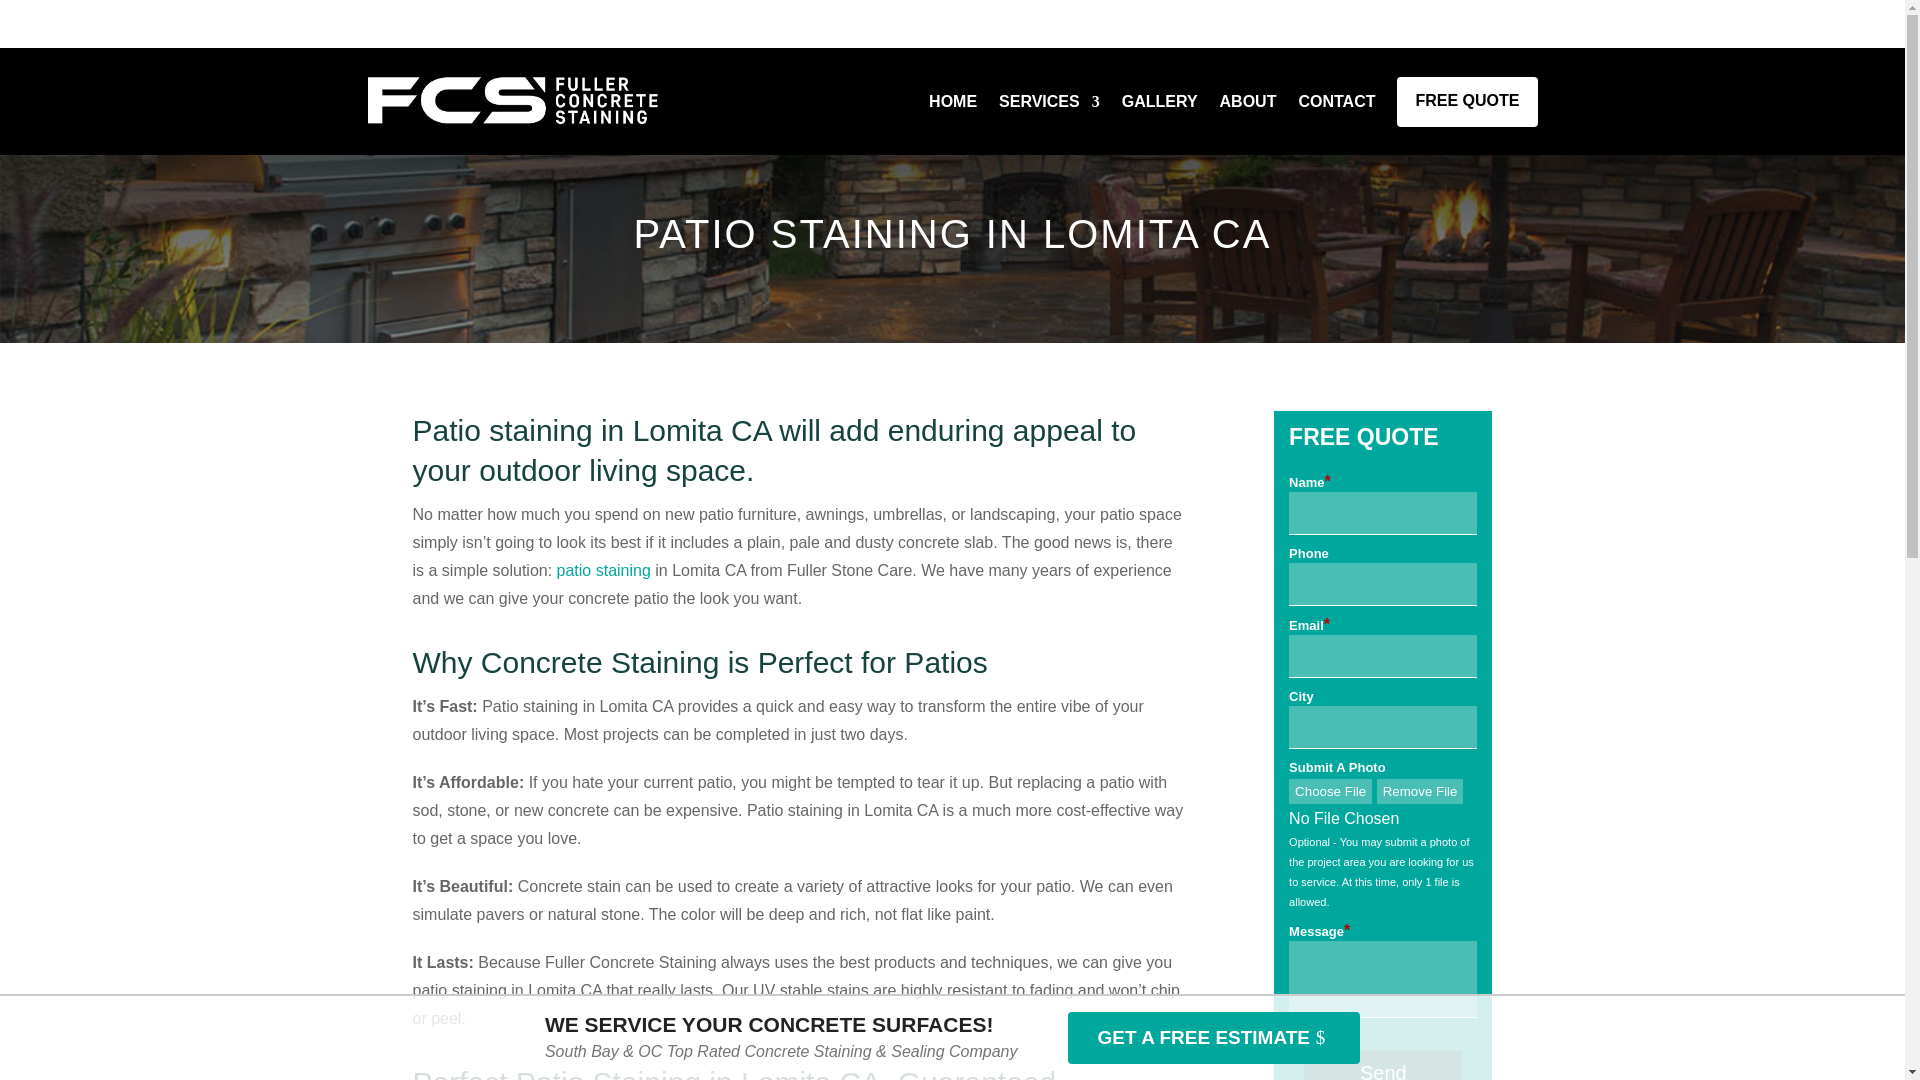  What do you see at coordinates (603, 570) in the screenshot?
I see `Patio Staining` at bounding box center [603, 570].